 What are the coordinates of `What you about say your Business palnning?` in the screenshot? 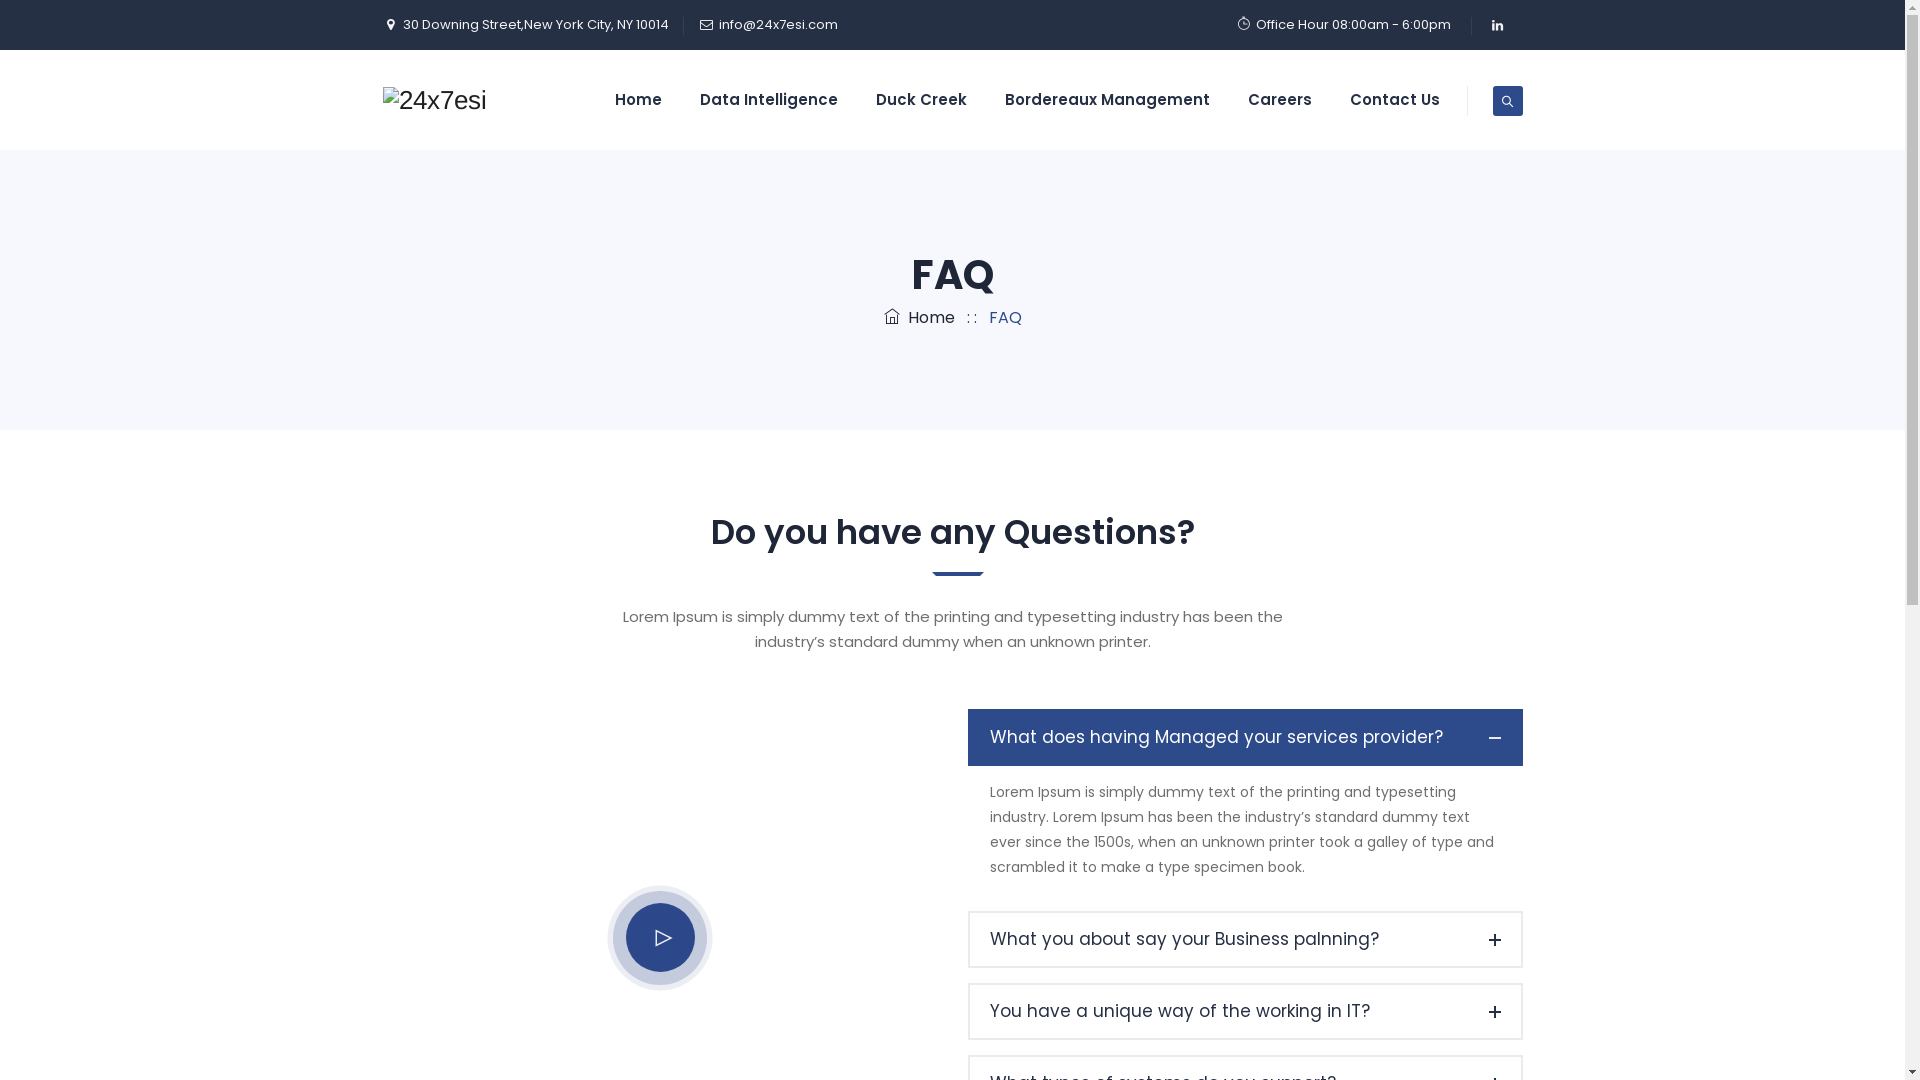 It's located at (1246, 940).